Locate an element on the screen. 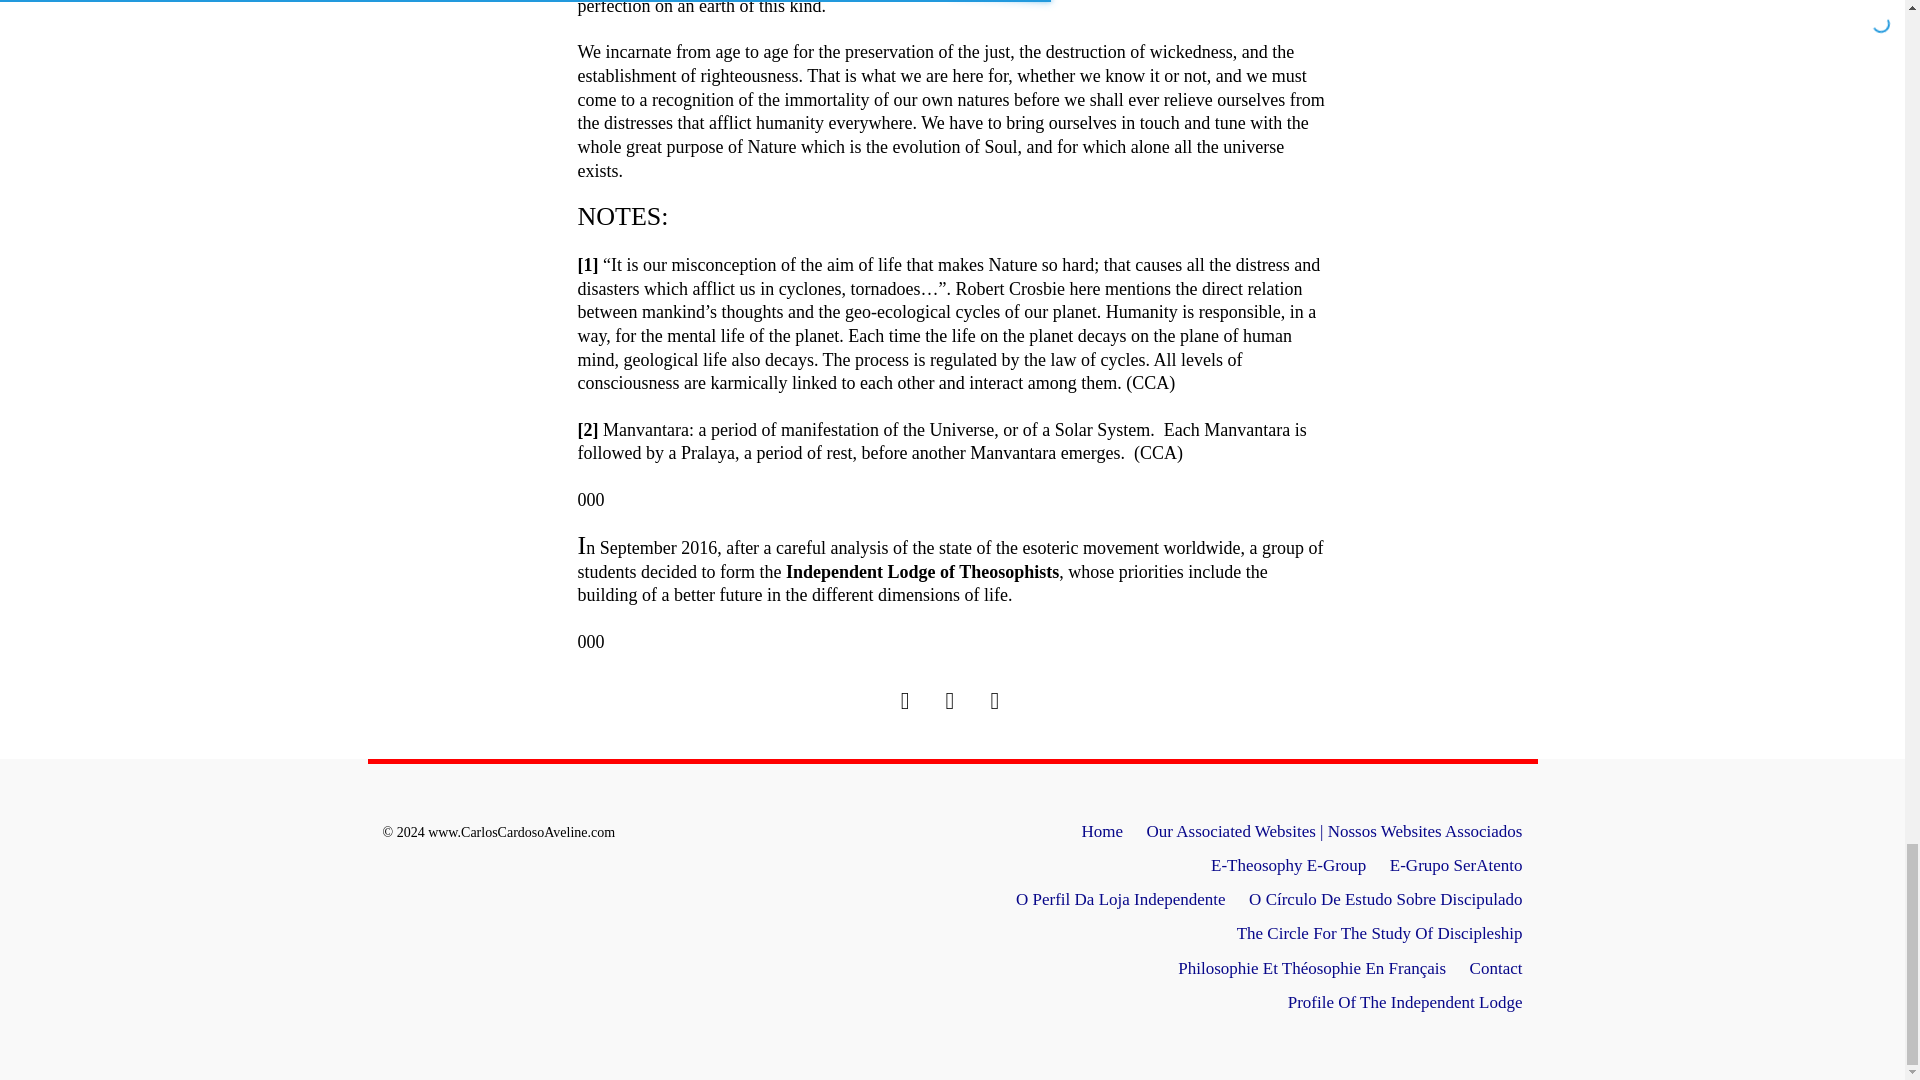 This screenshot has width=1920, height=1080. Home is located at coordinates (1102, 831).